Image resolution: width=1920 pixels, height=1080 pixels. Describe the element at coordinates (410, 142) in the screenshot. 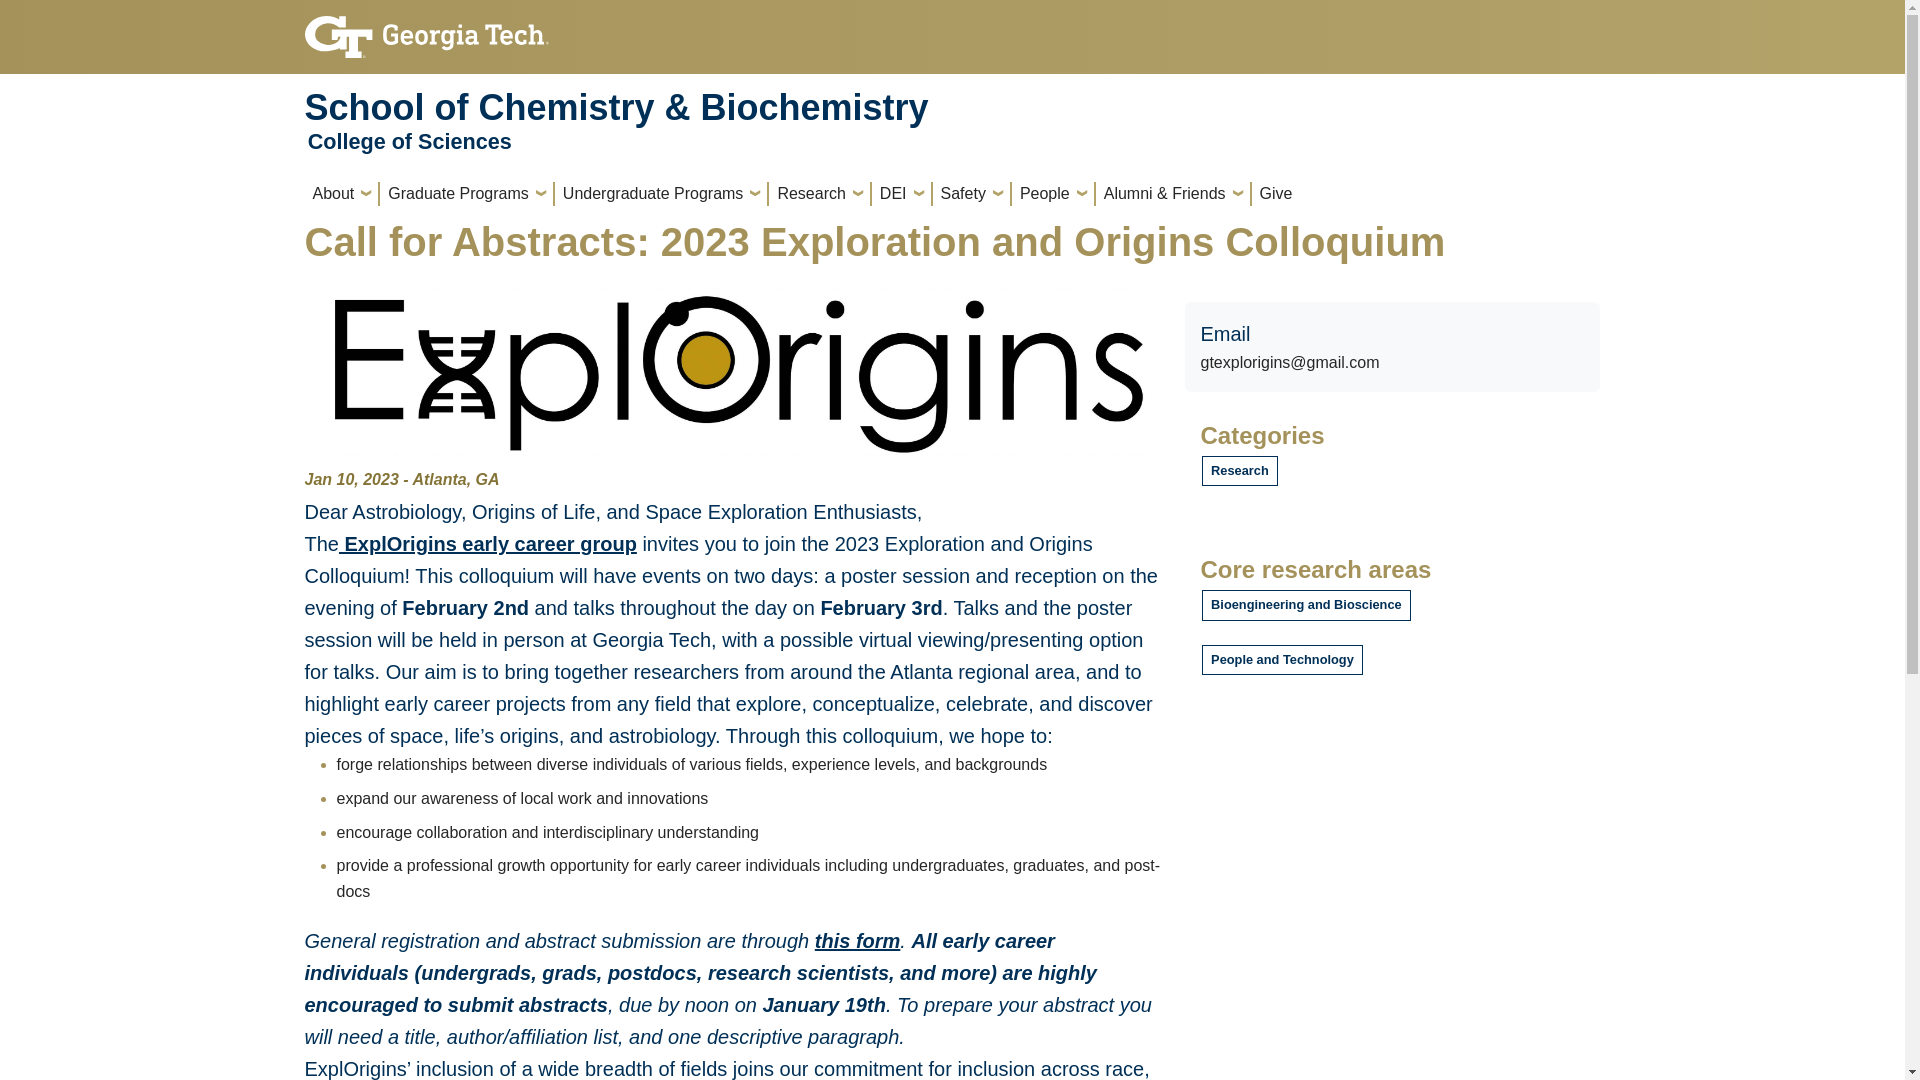

I see `College of Sciences` at that location.